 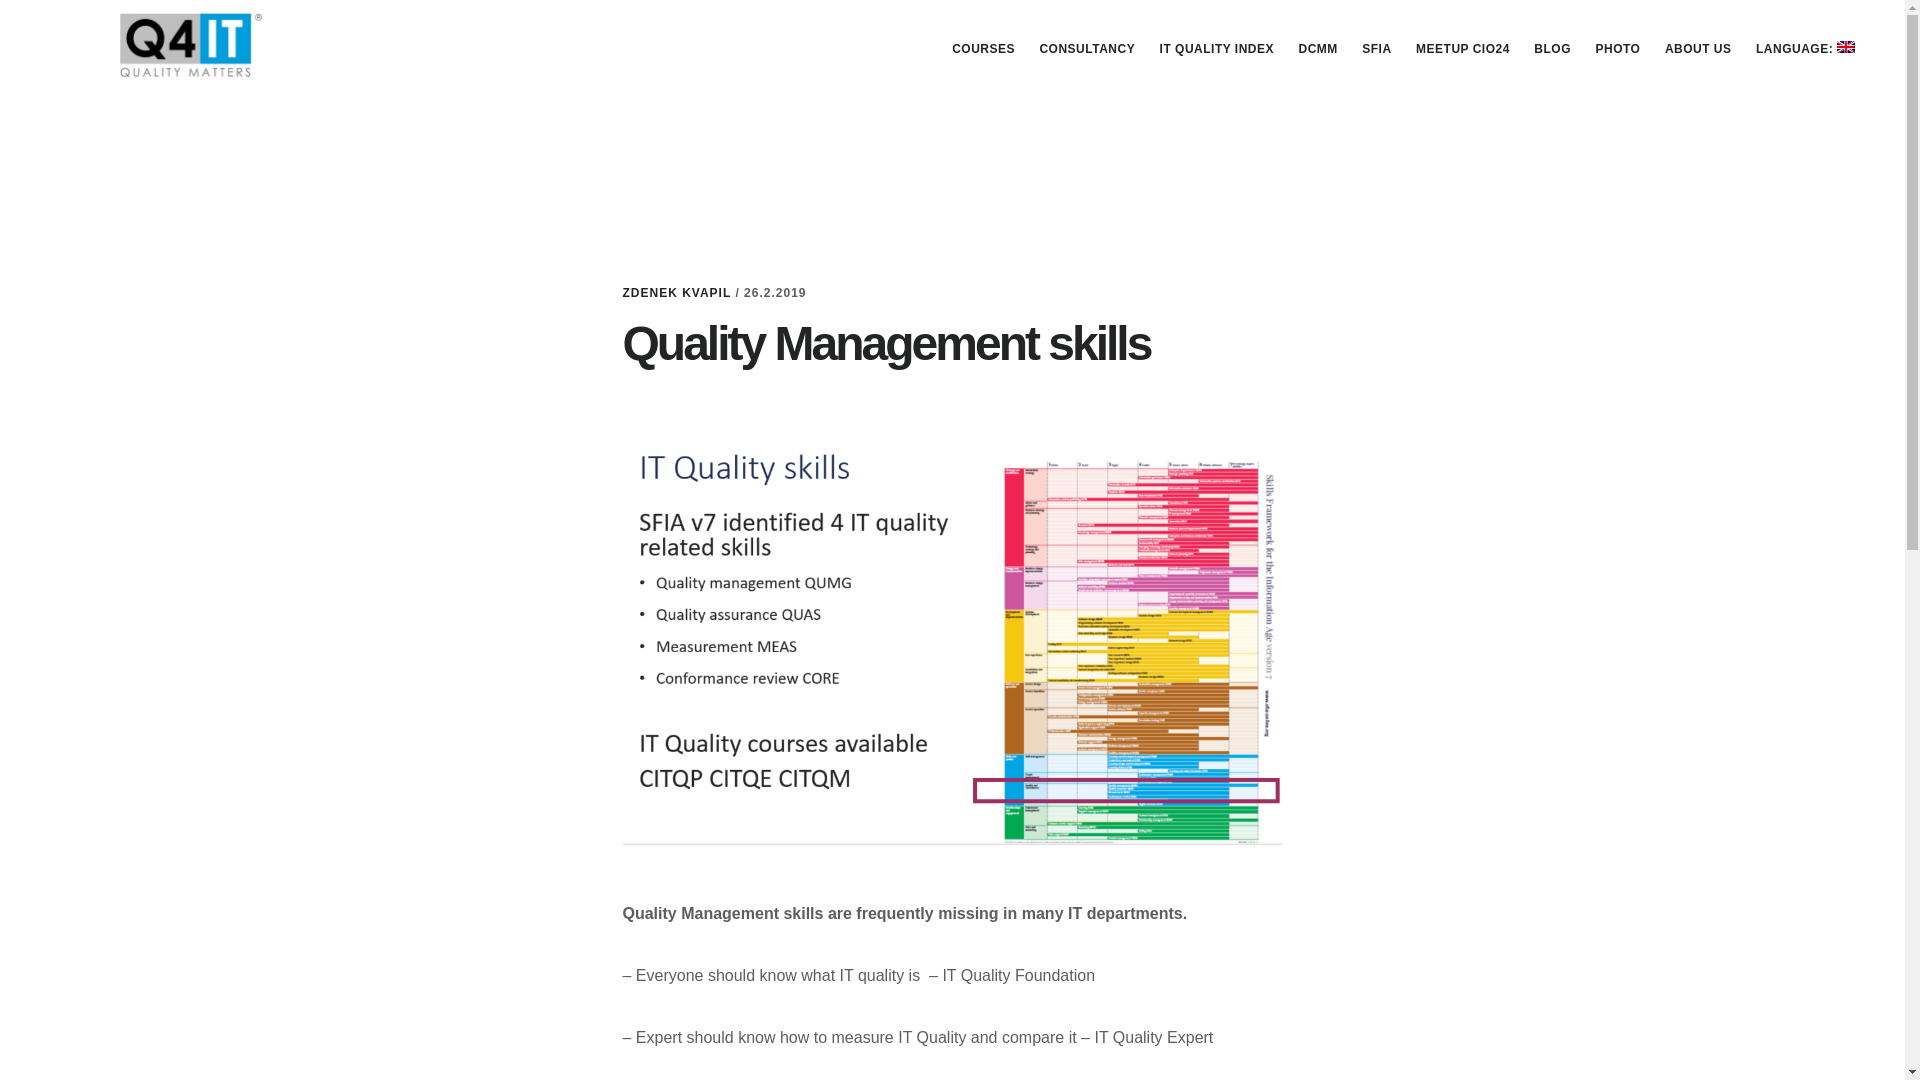 I want to click on COURSES, so click(x=984, y=48).